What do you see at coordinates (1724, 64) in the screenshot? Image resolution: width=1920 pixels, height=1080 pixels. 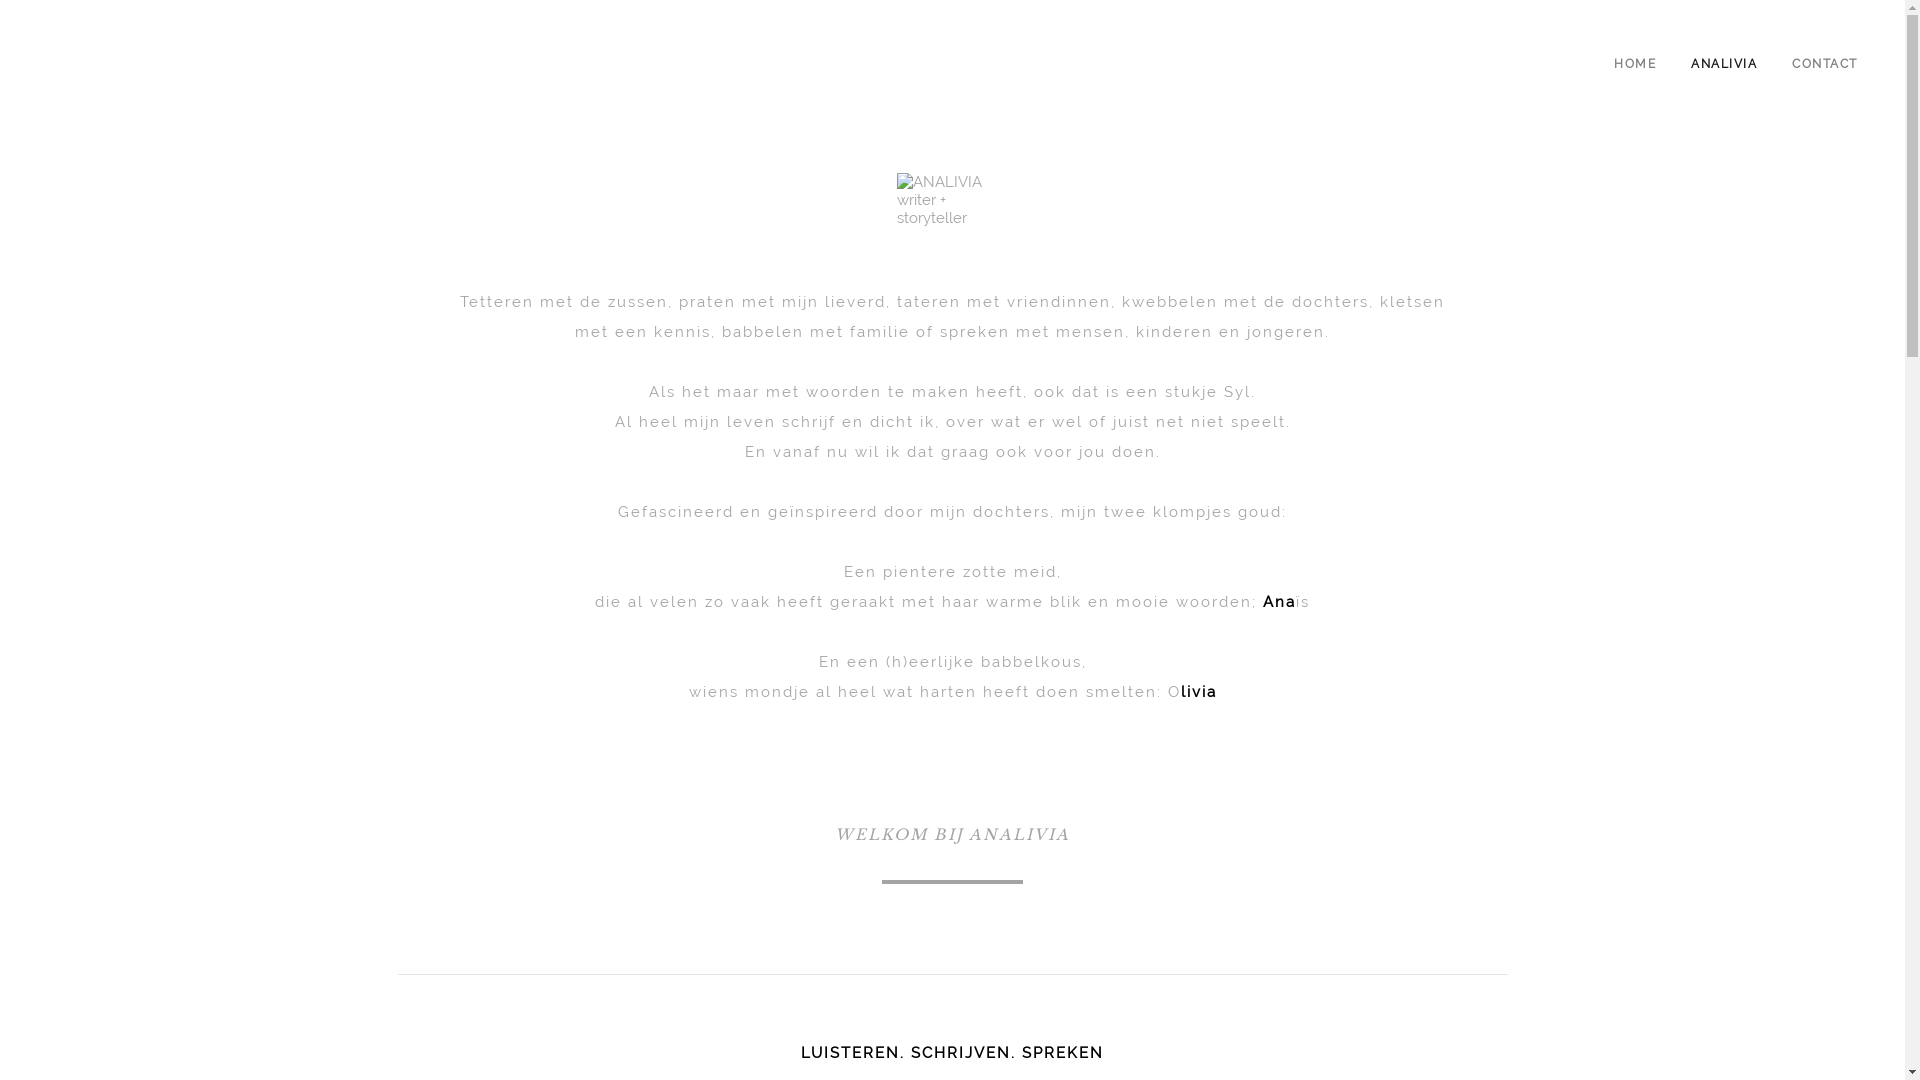 I see `ANALIVIA` at bounding box center [1724, 64].